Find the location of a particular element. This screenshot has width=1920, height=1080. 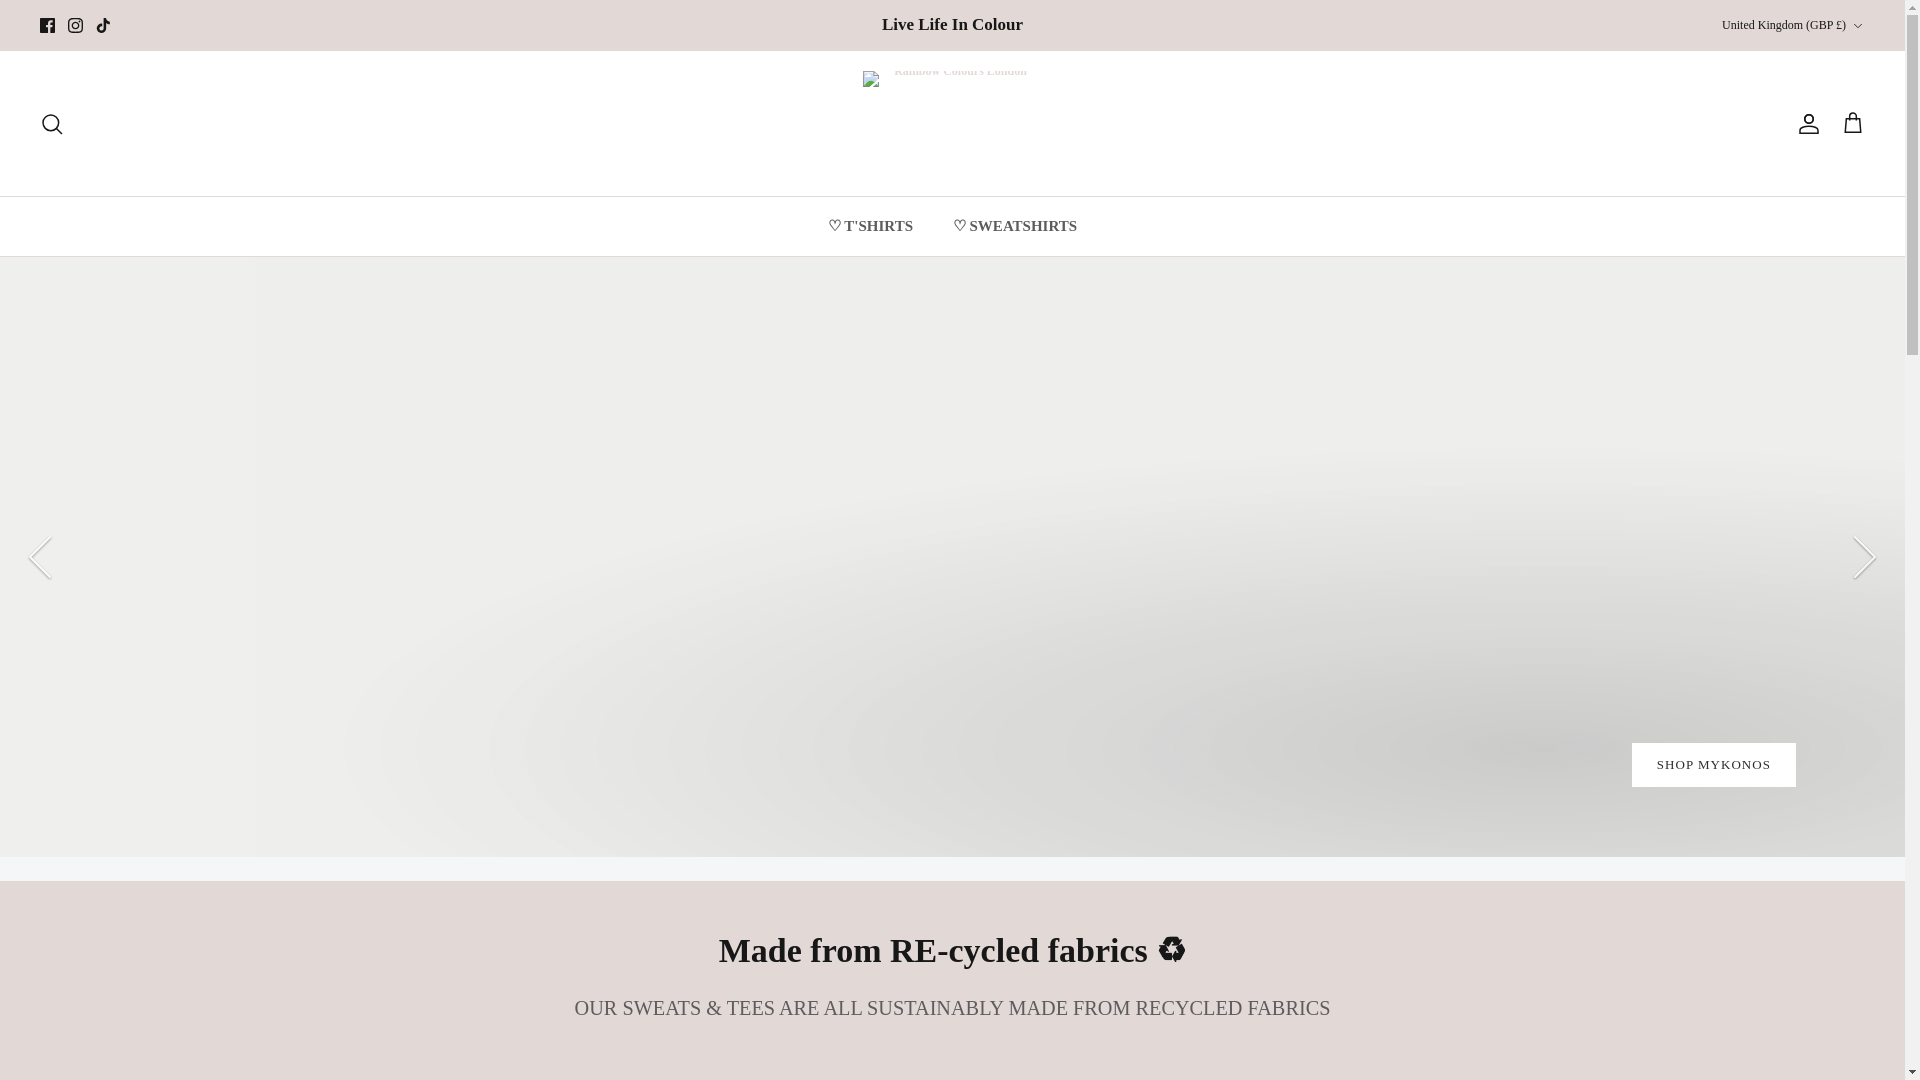

Rainbow Colours London is located at coordinates (952, 124).